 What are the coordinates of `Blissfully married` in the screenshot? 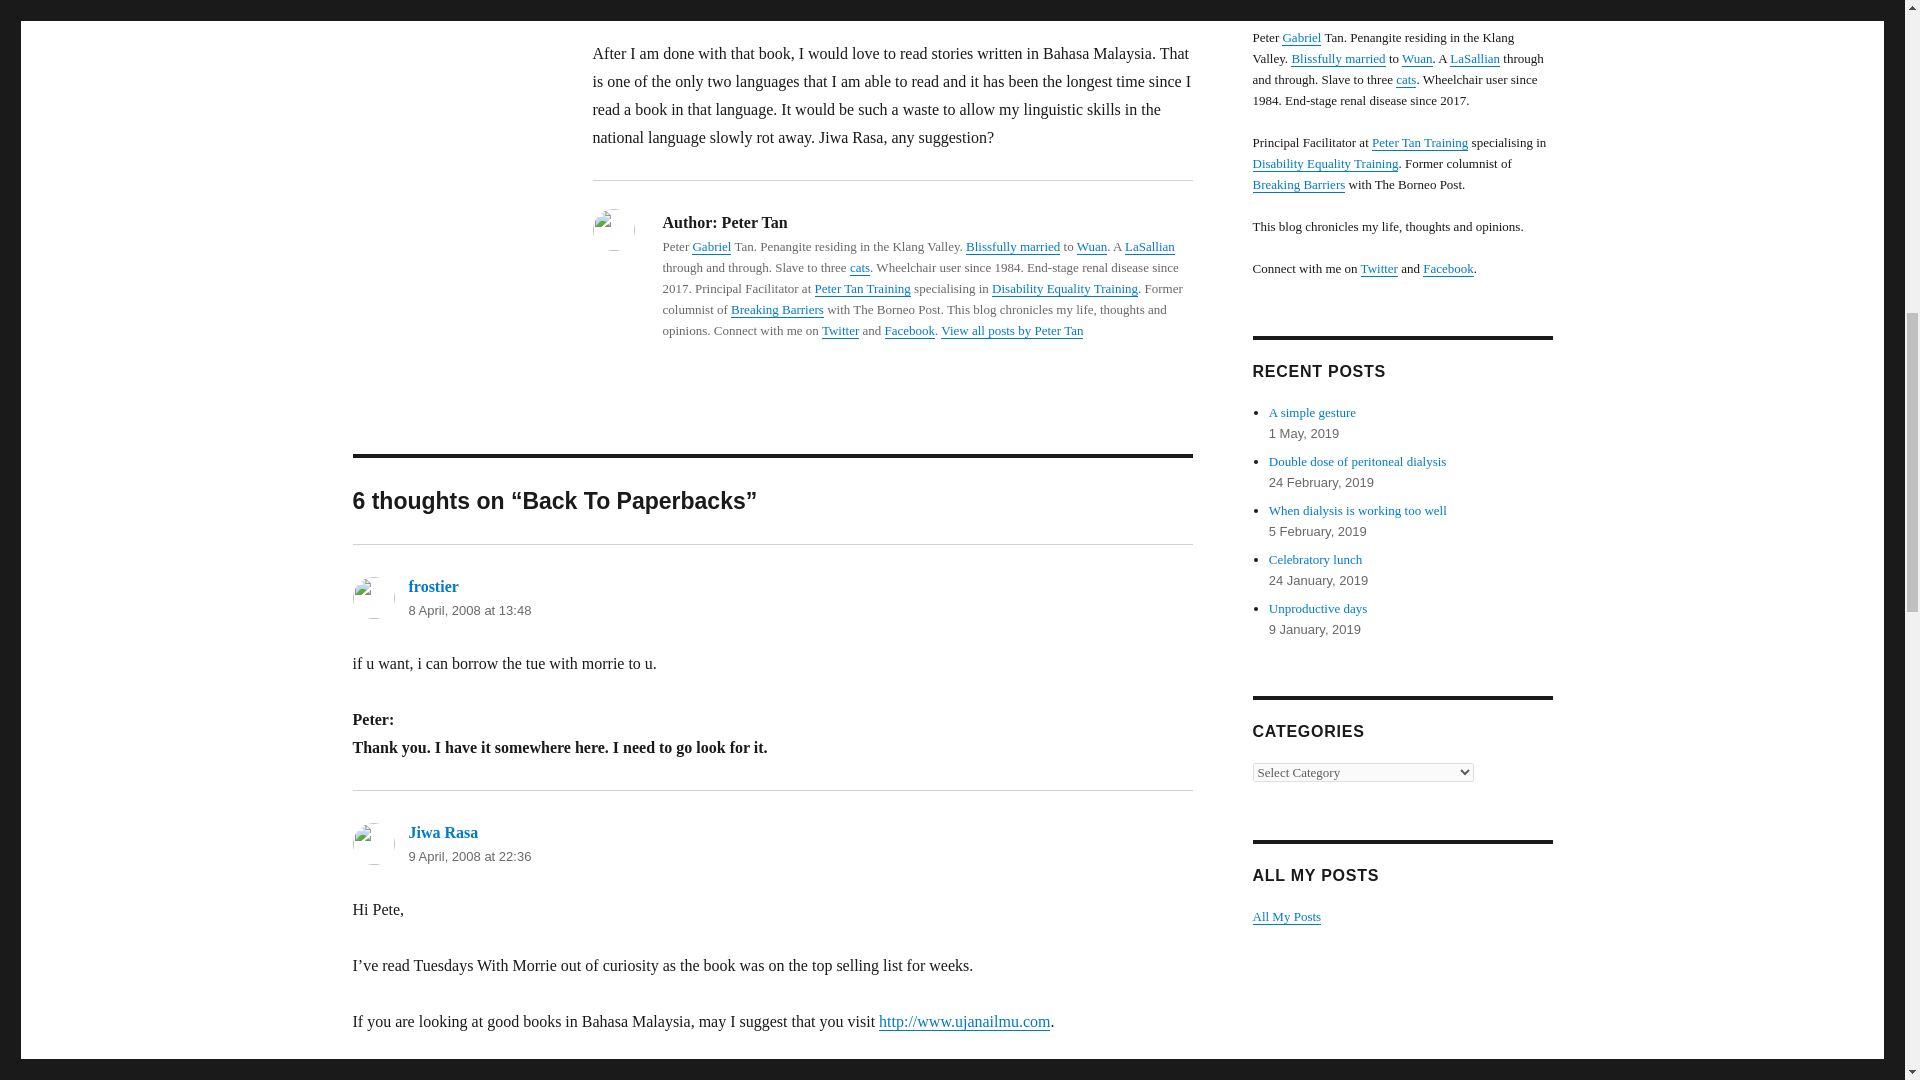 It's located at (1012, 246).